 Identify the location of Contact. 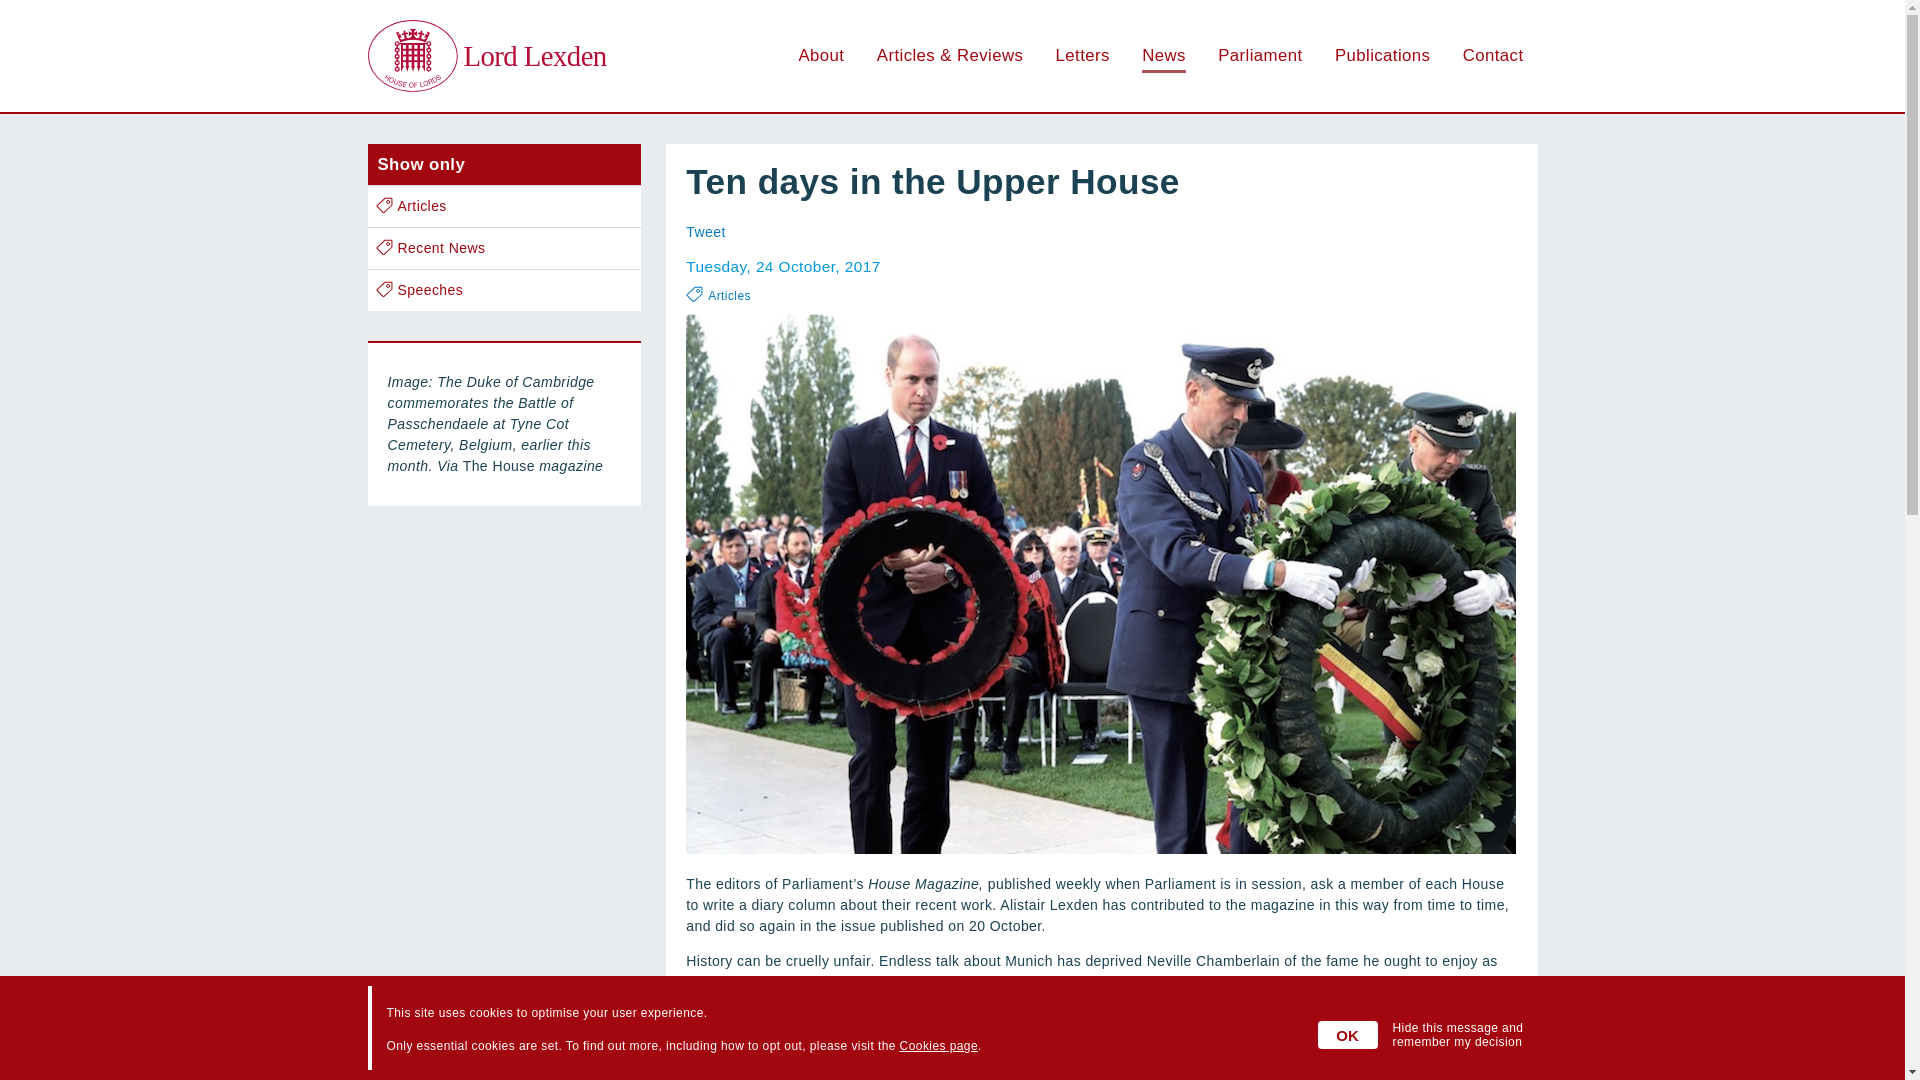
(1494, 55).